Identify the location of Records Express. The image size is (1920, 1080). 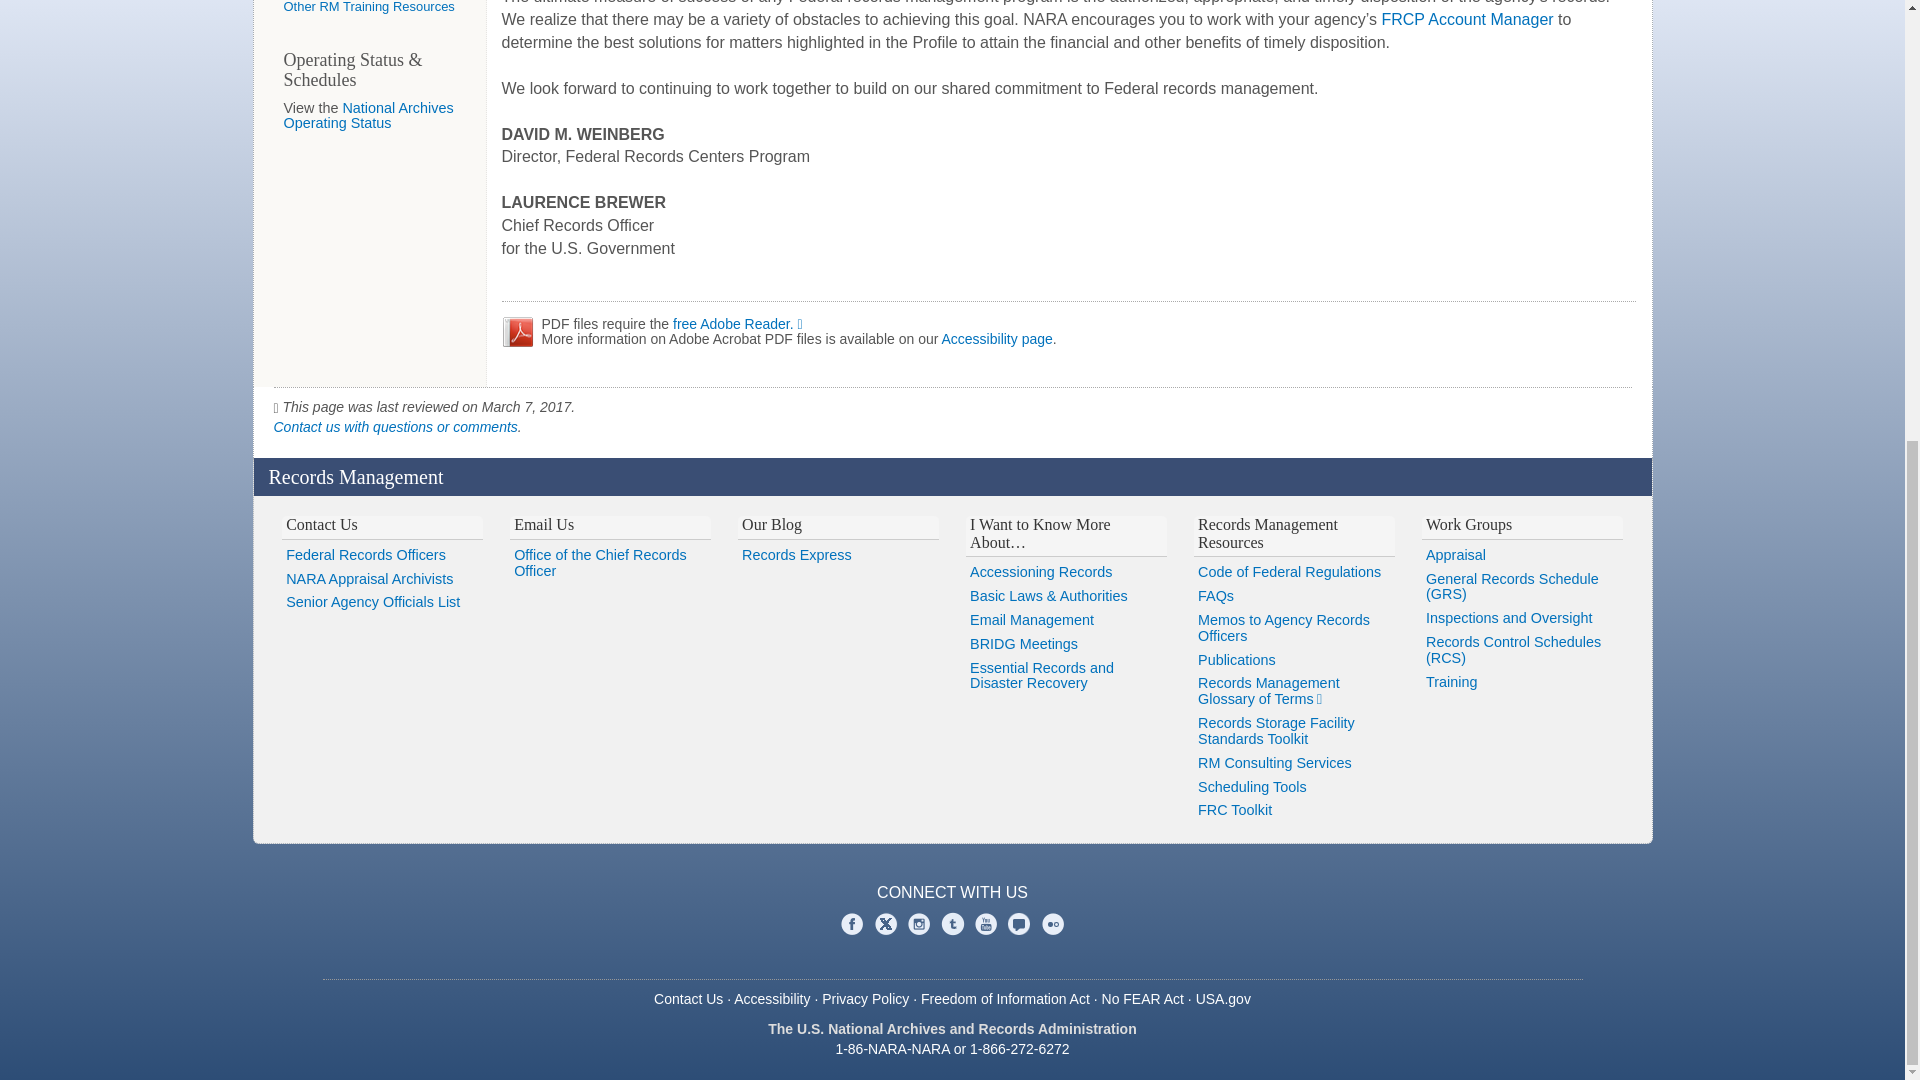
(838, 556).